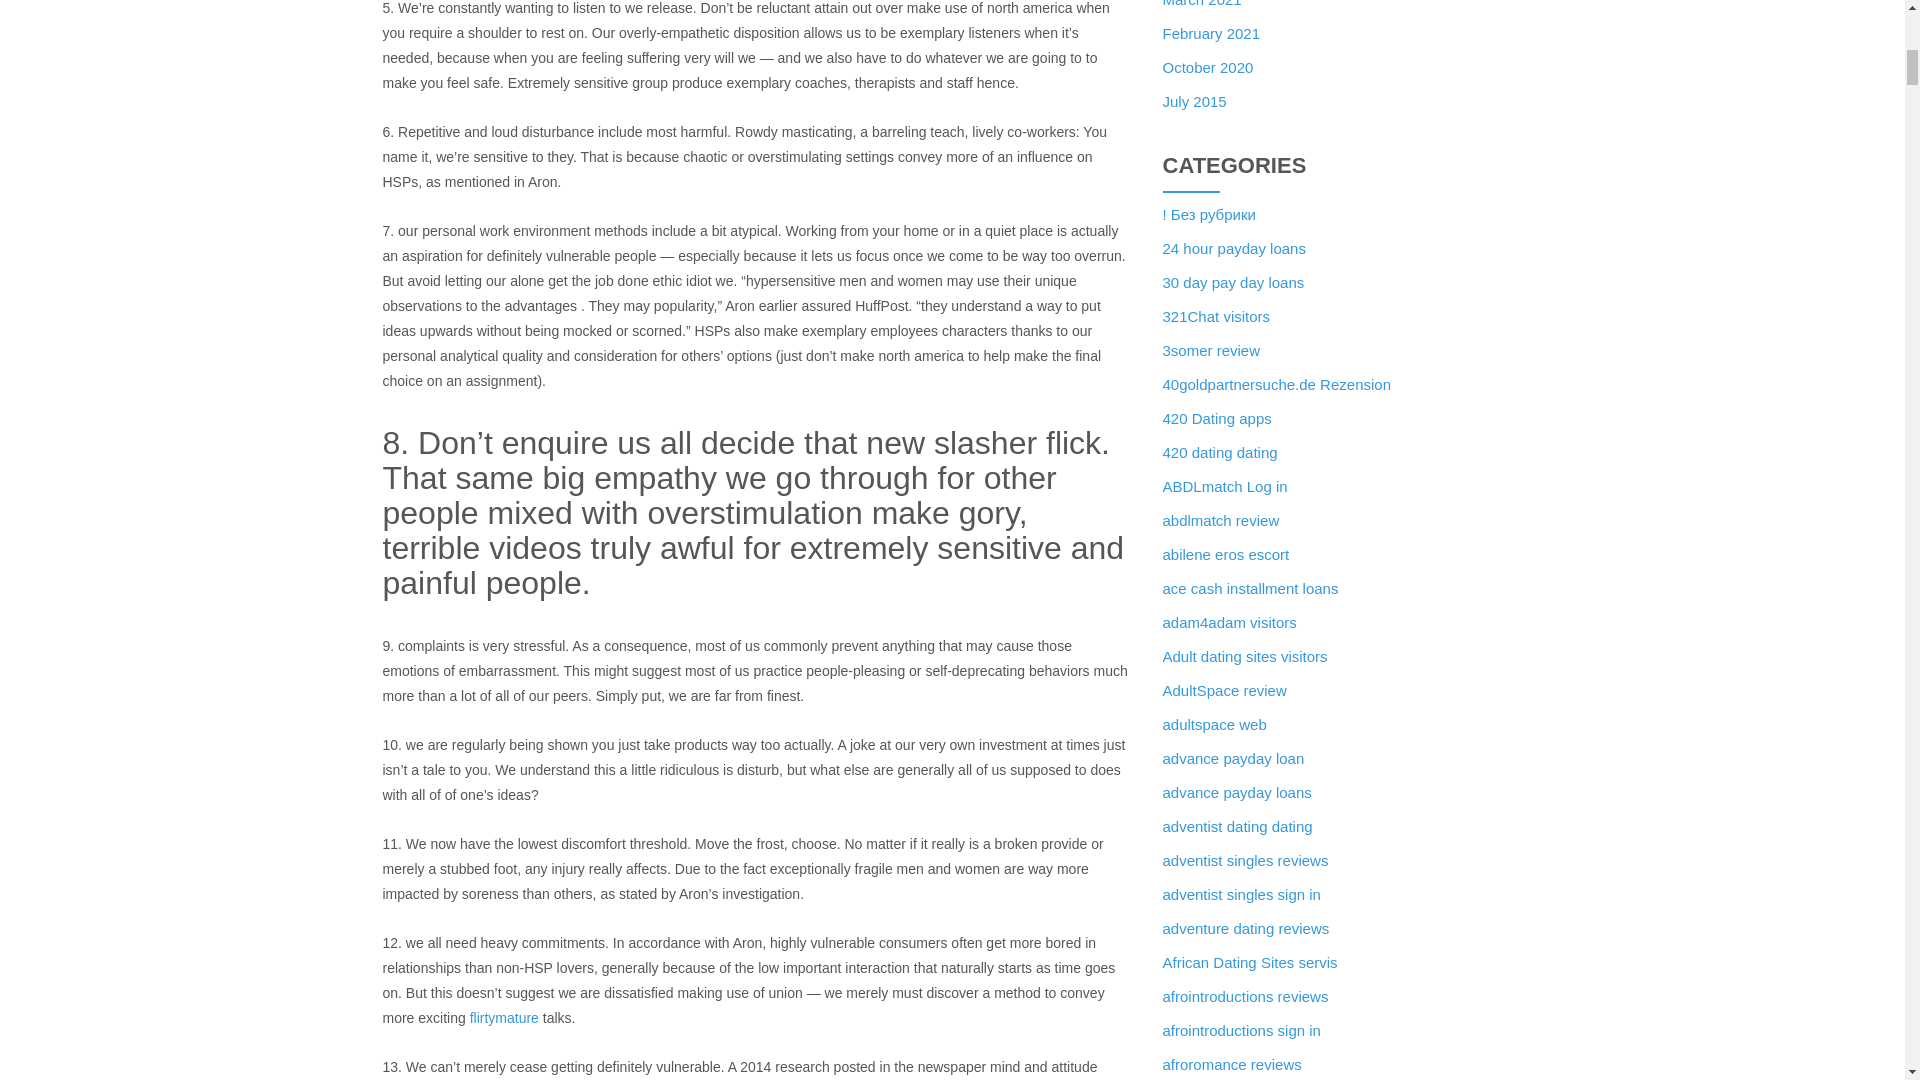 This screenshot has width=1920, height=1080. I want to click on AdultSpace review, so click(1224, 690).